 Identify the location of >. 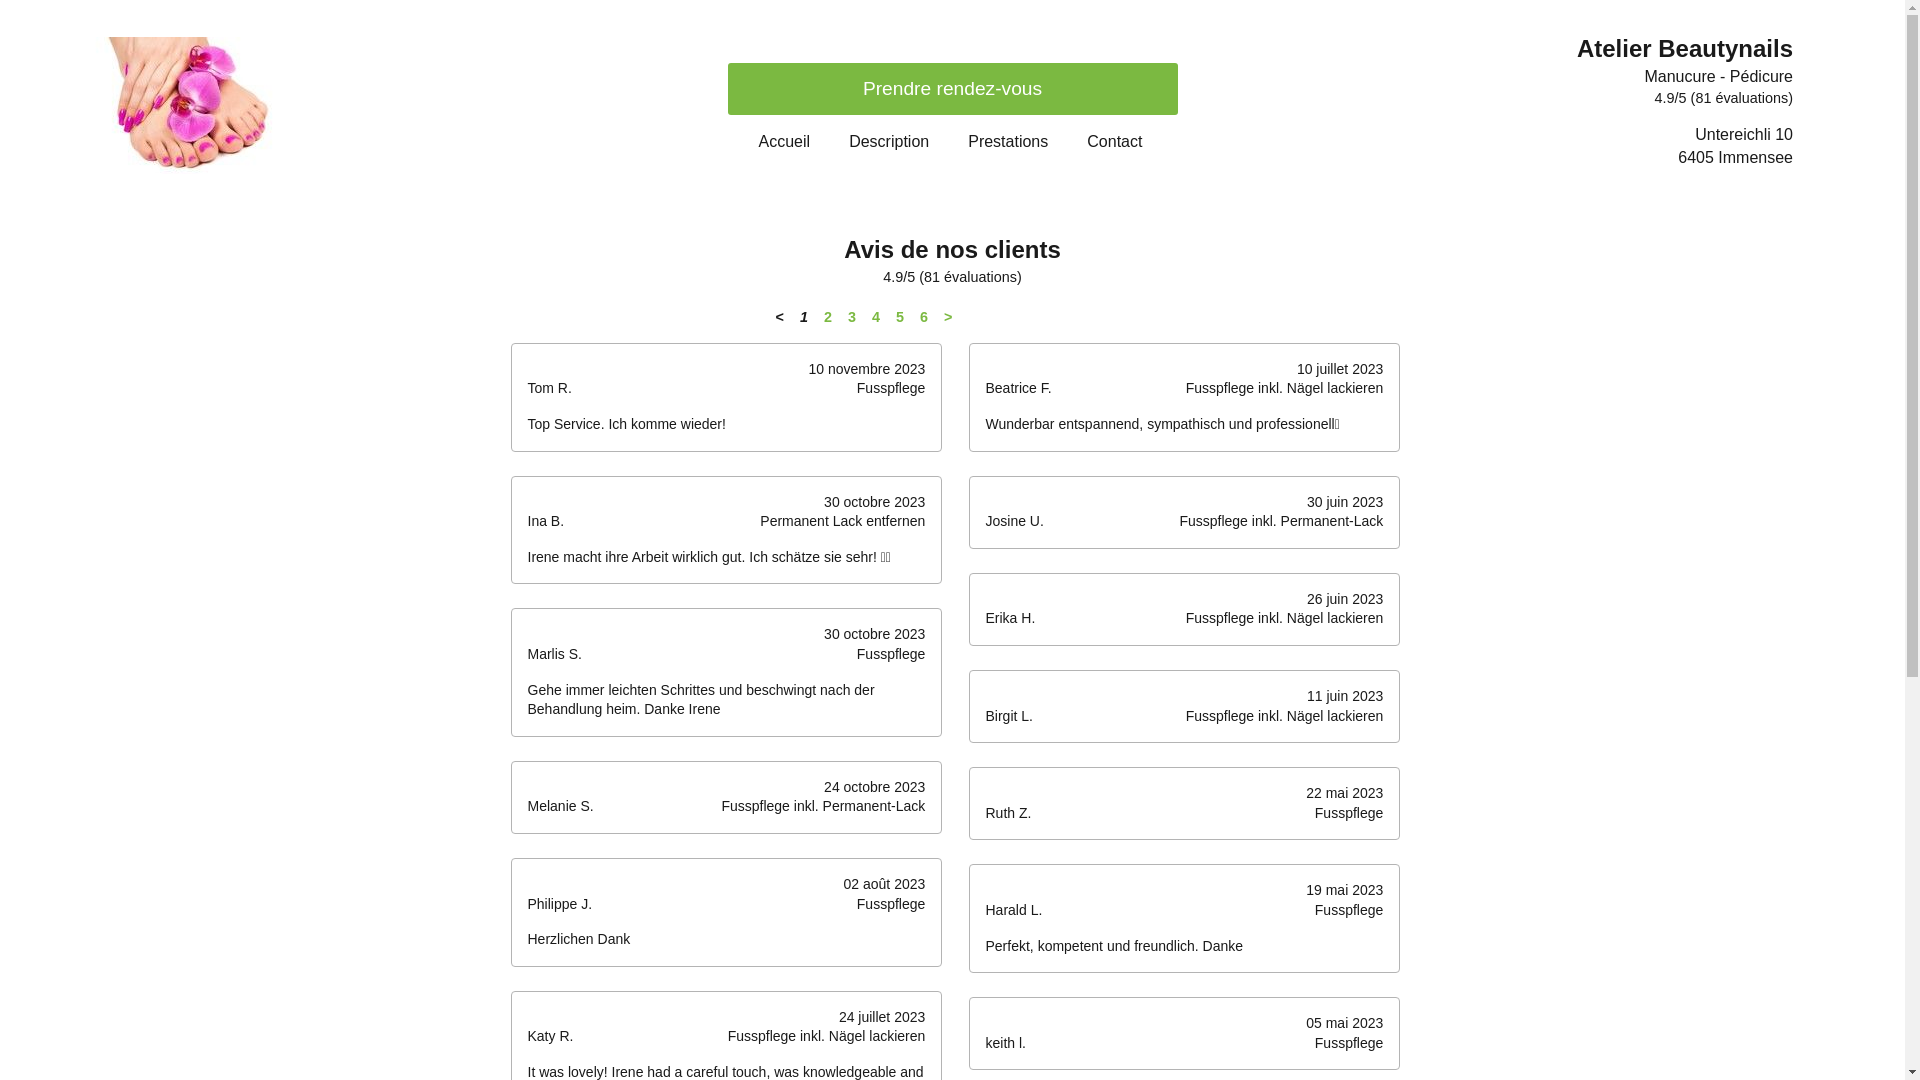
(948, 317).